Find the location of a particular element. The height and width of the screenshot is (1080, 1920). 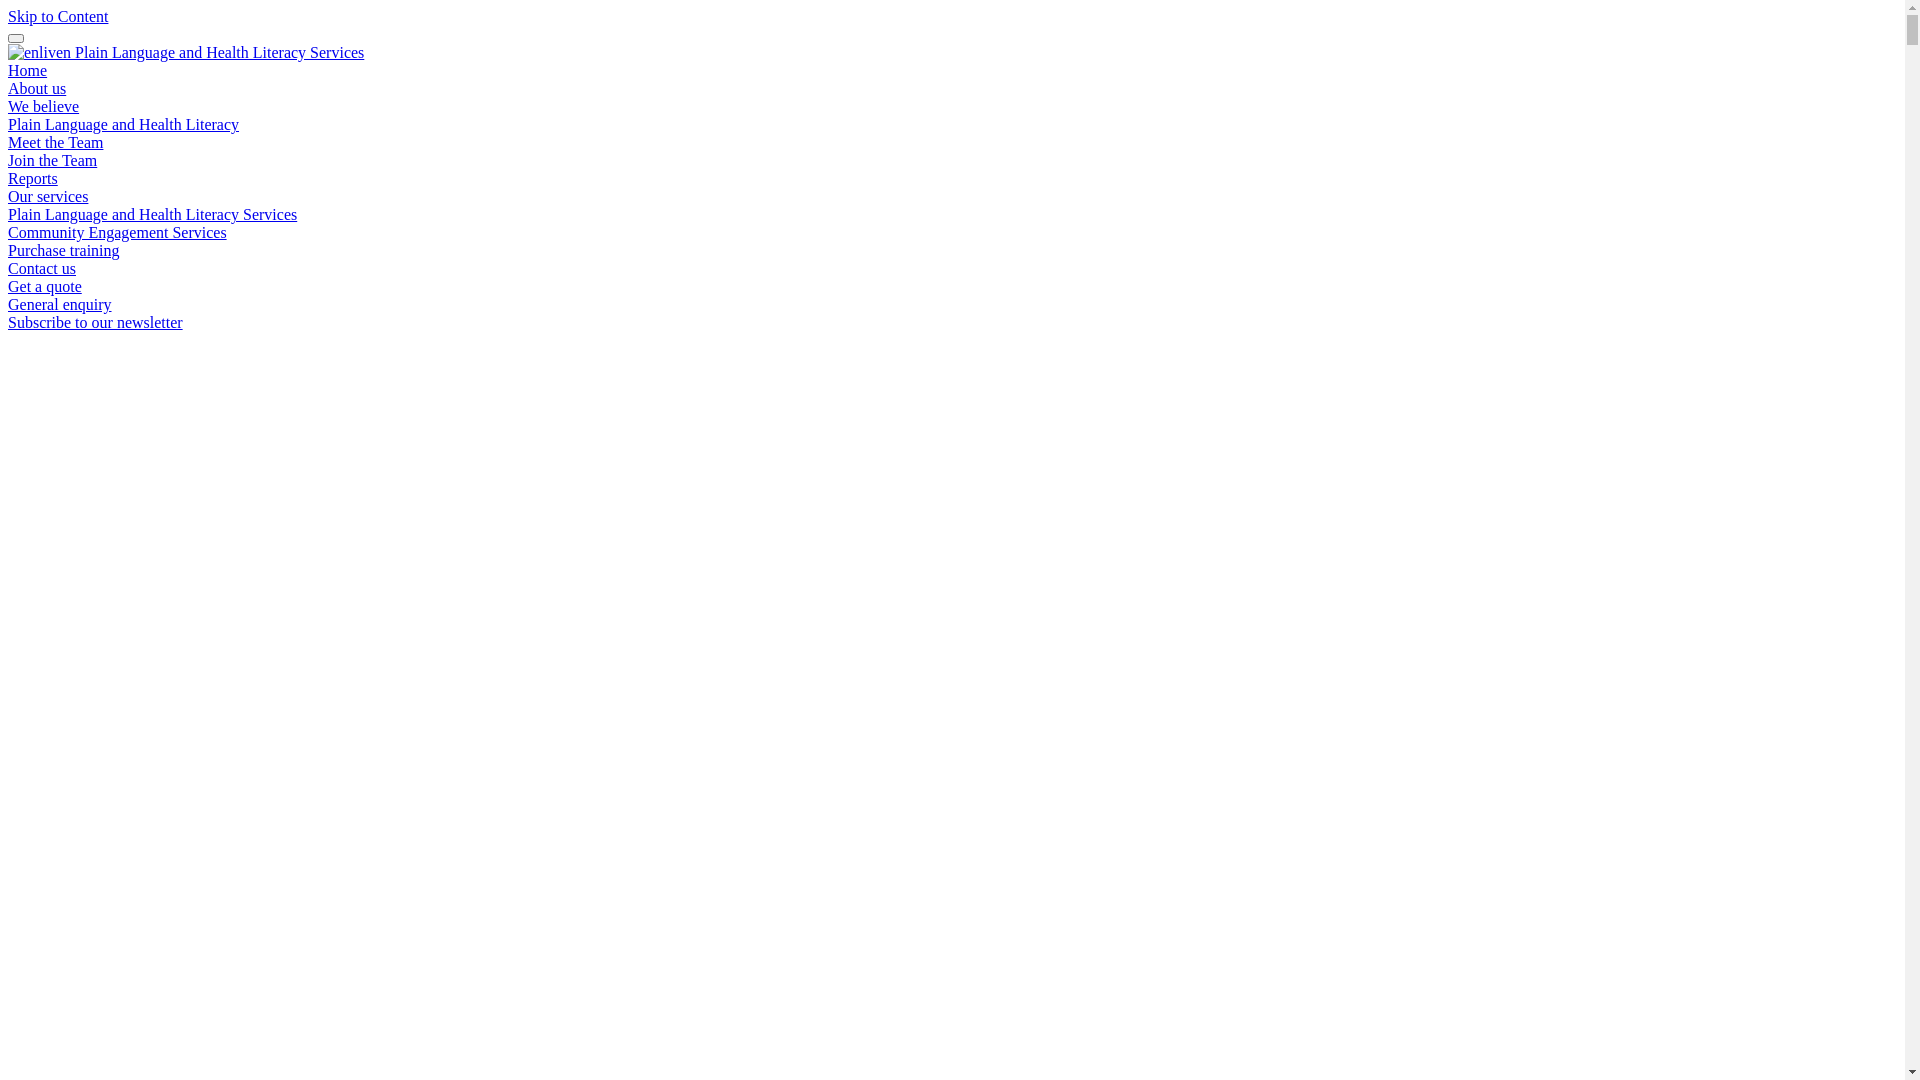

Subscribe to our newsletter is located at coordinates (96, 322).